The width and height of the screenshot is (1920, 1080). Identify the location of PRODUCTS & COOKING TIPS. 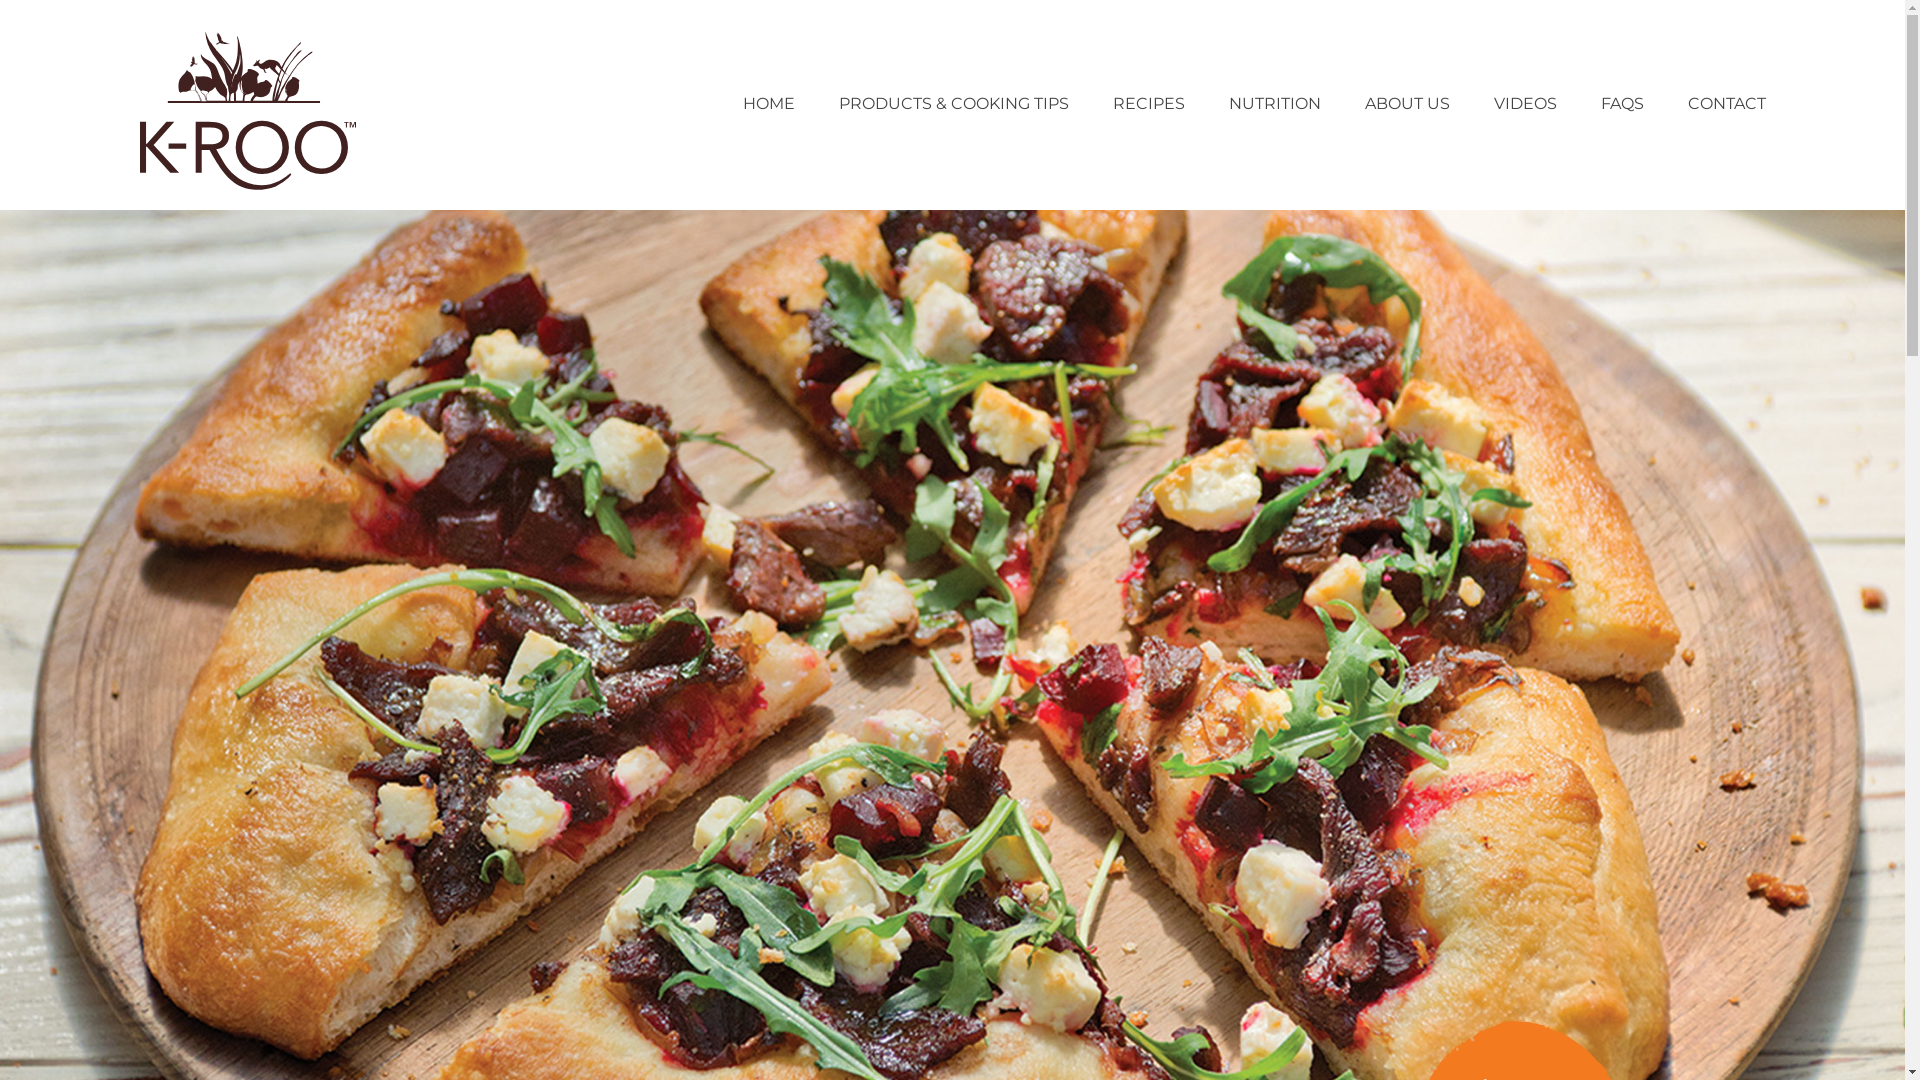
(953, 104).